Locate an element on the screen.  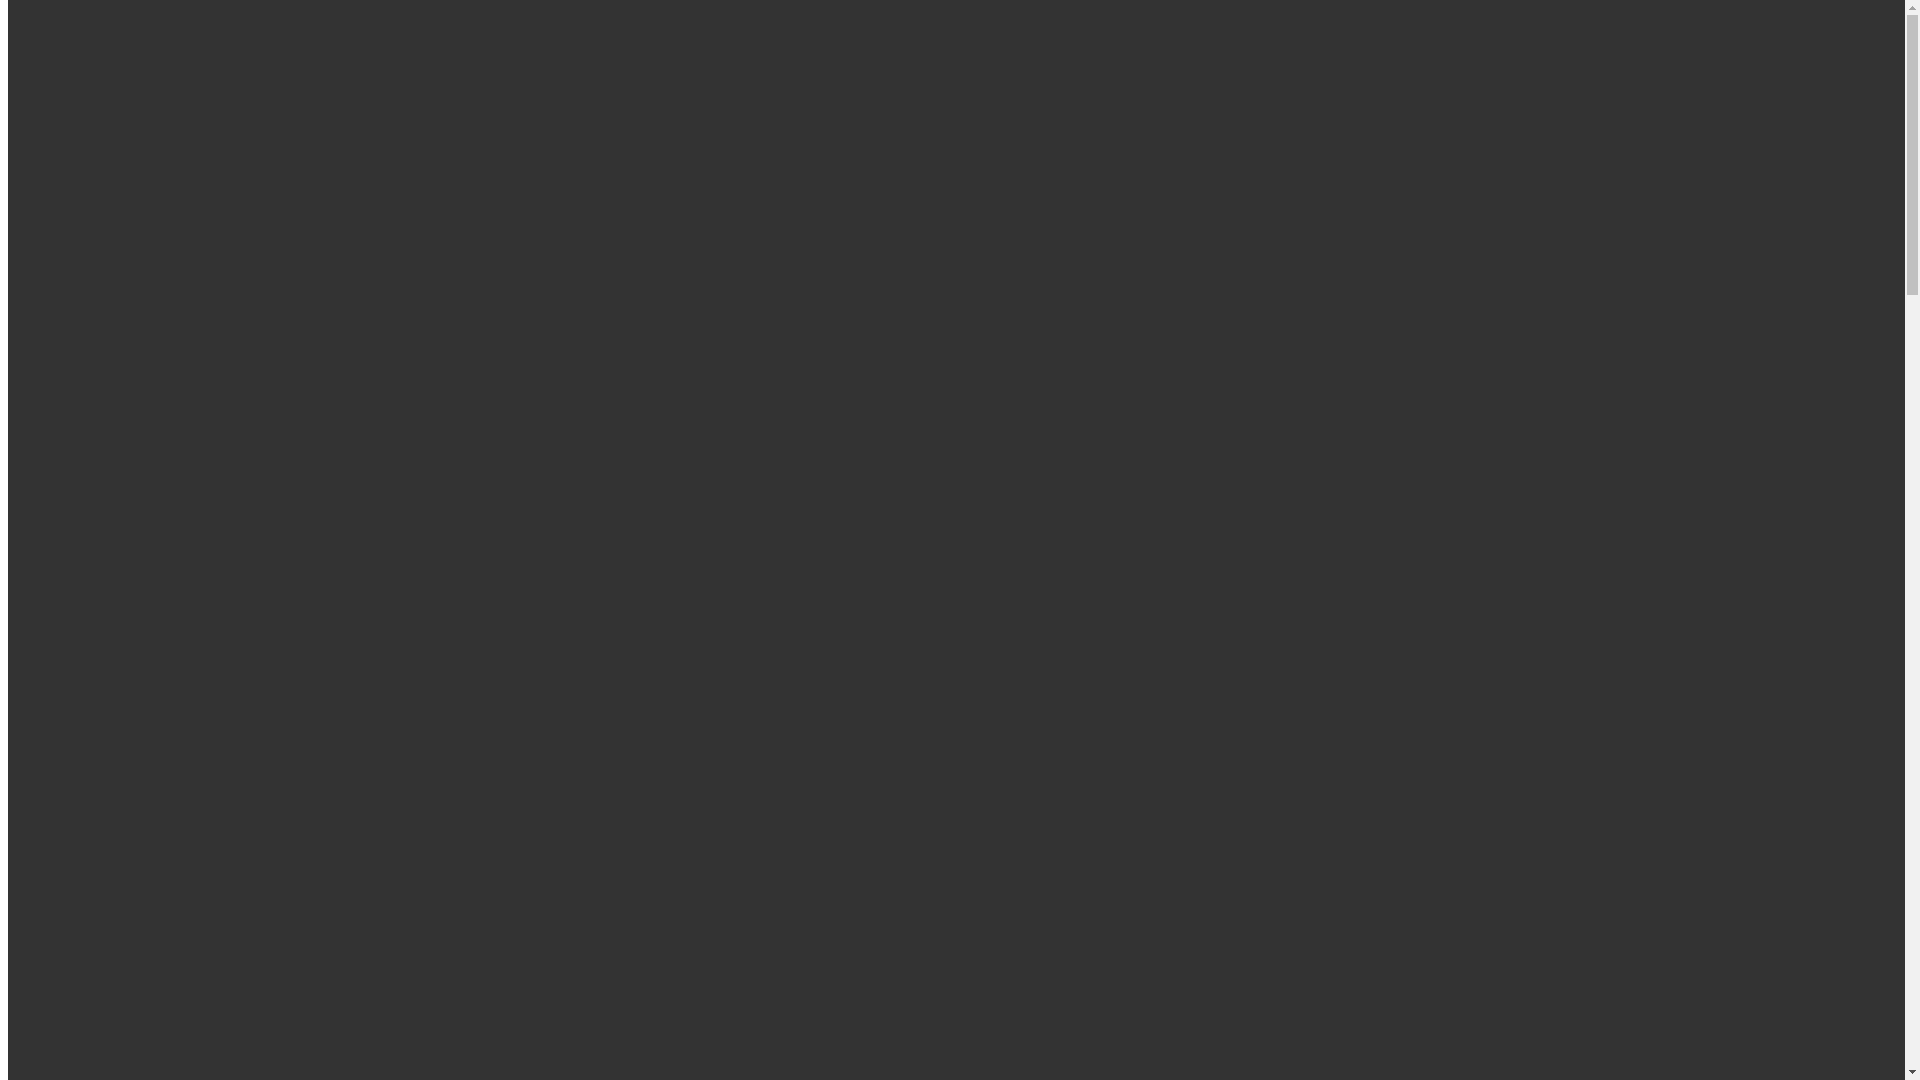
Guidelines for EU projects is located at coordinates (134, 336).